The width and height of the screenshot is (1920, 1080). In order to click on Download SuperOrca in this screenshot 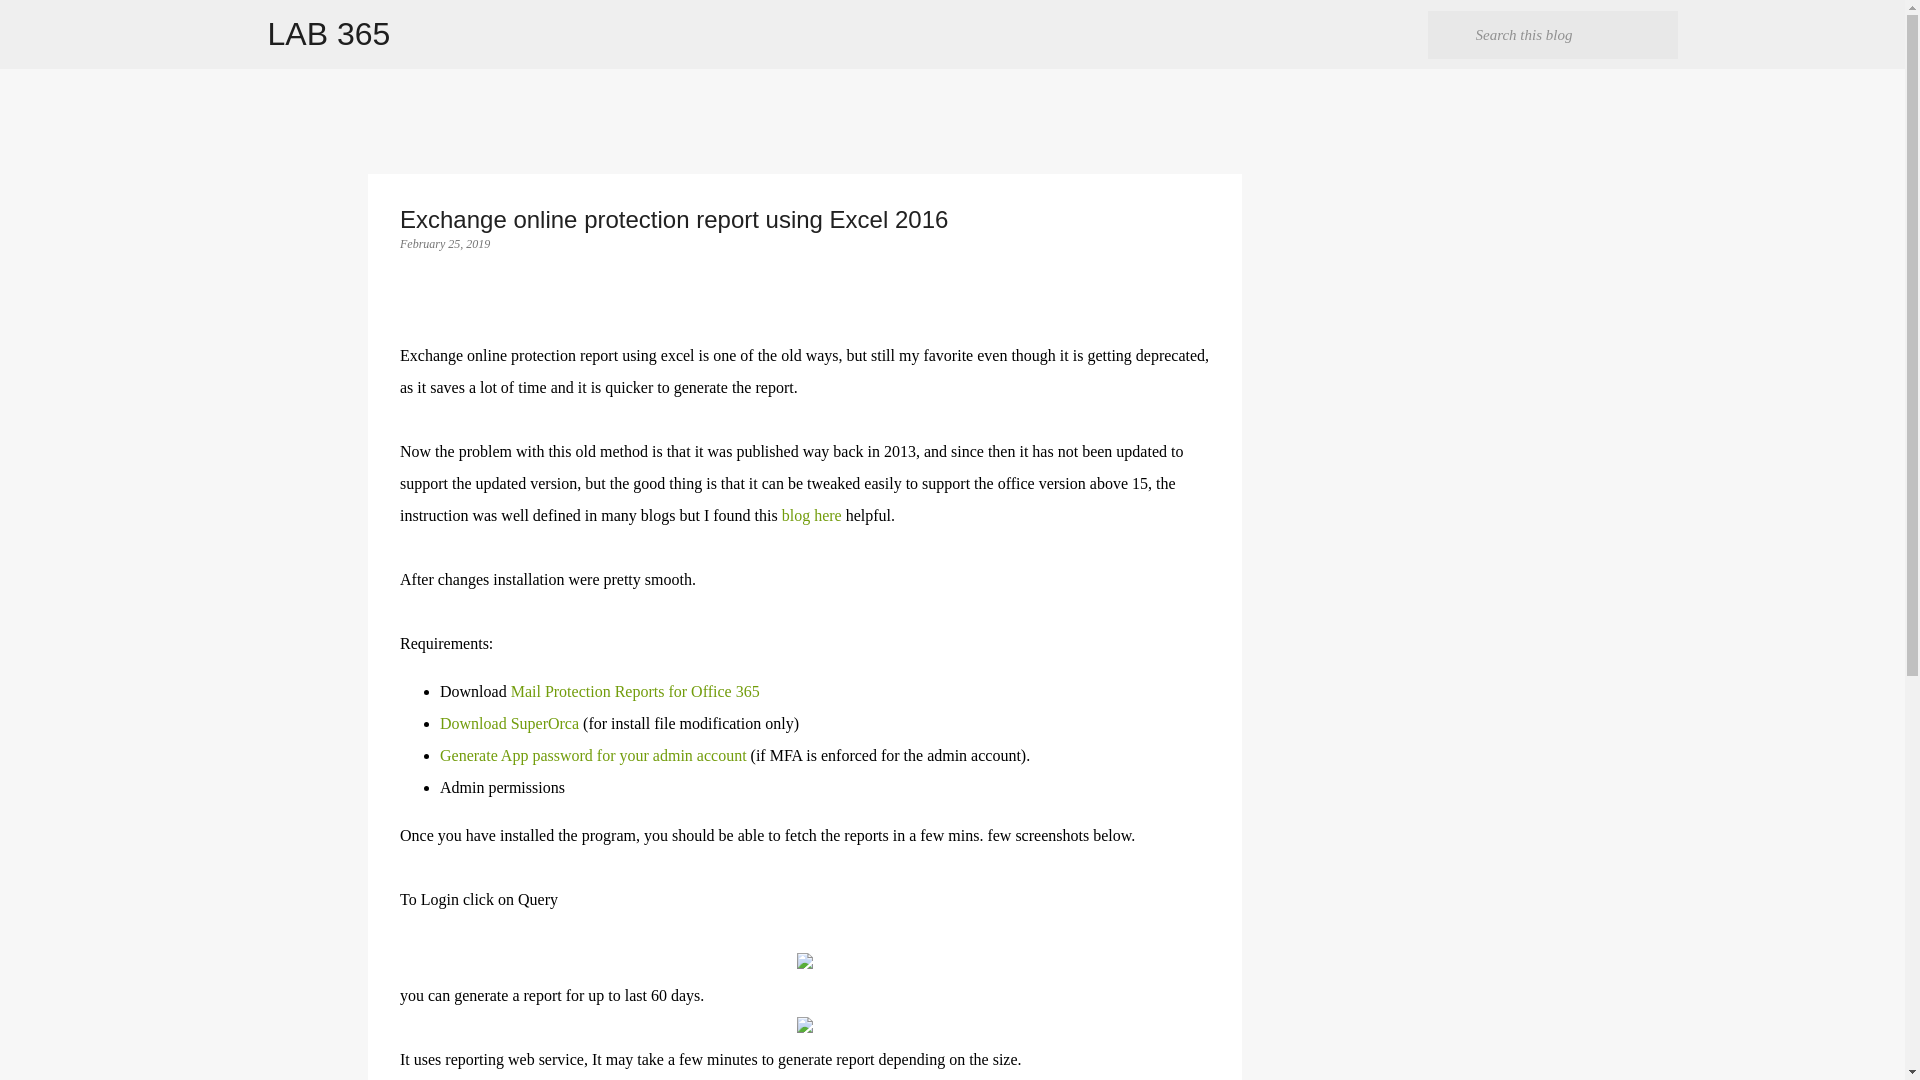, I will do `click(509, 723)`.